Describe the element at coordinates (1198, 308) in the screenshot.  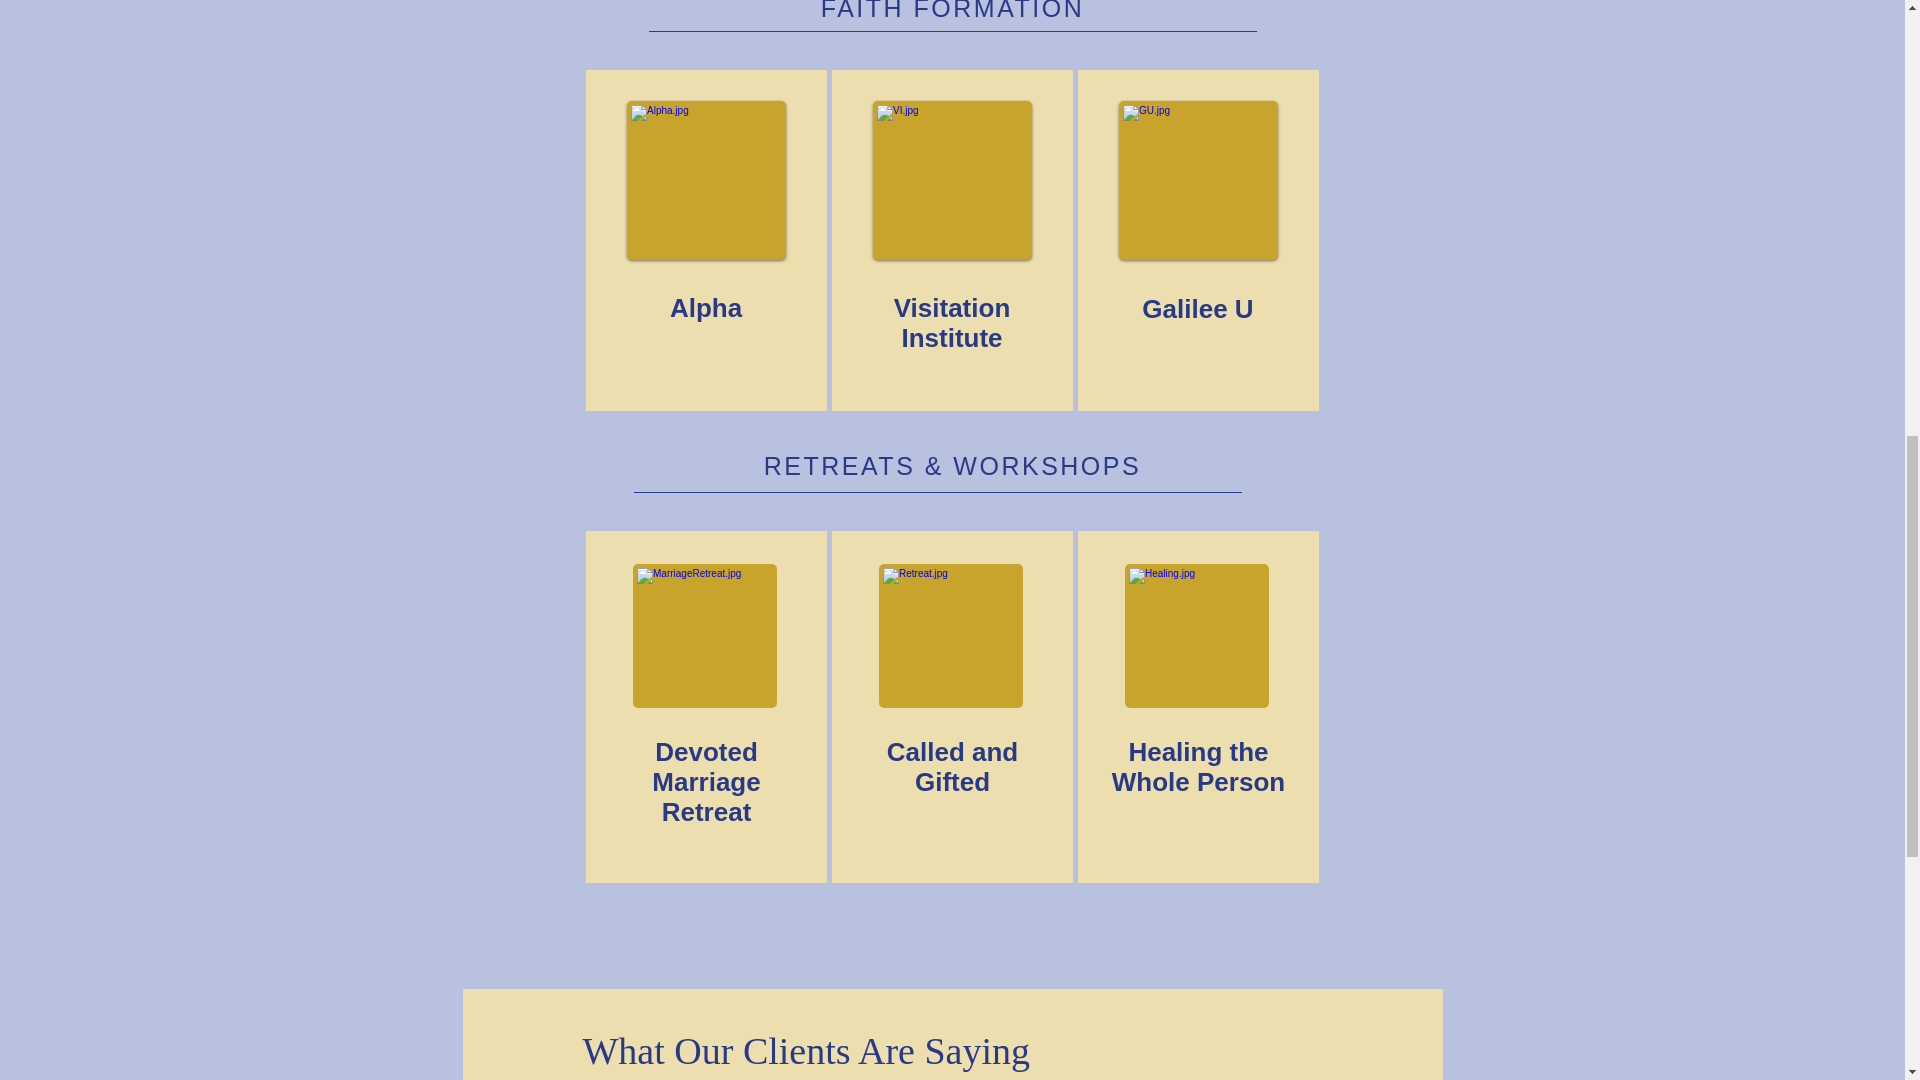
I see `Galilee U` at that location.